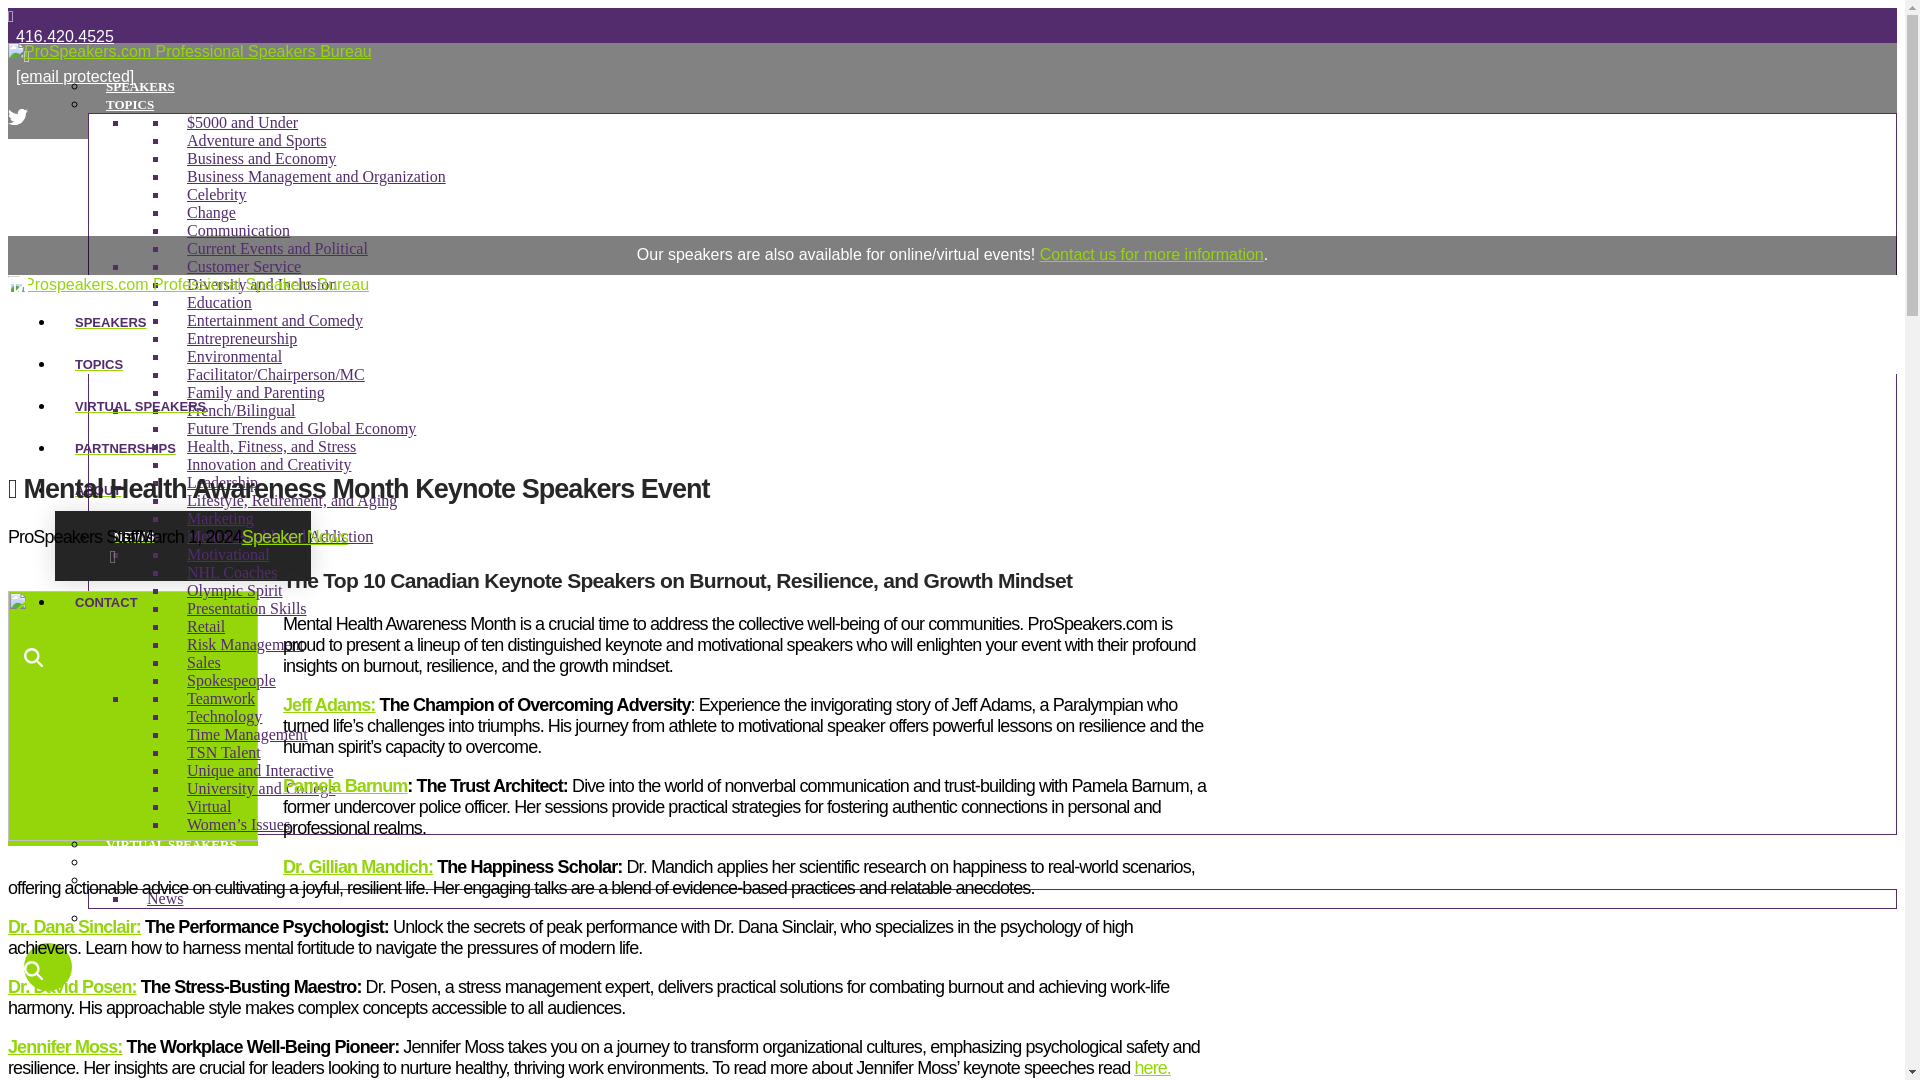  Describe the element at coordinates (234, 590) in the screenshot. I see `Olympic Spirit` at that location.